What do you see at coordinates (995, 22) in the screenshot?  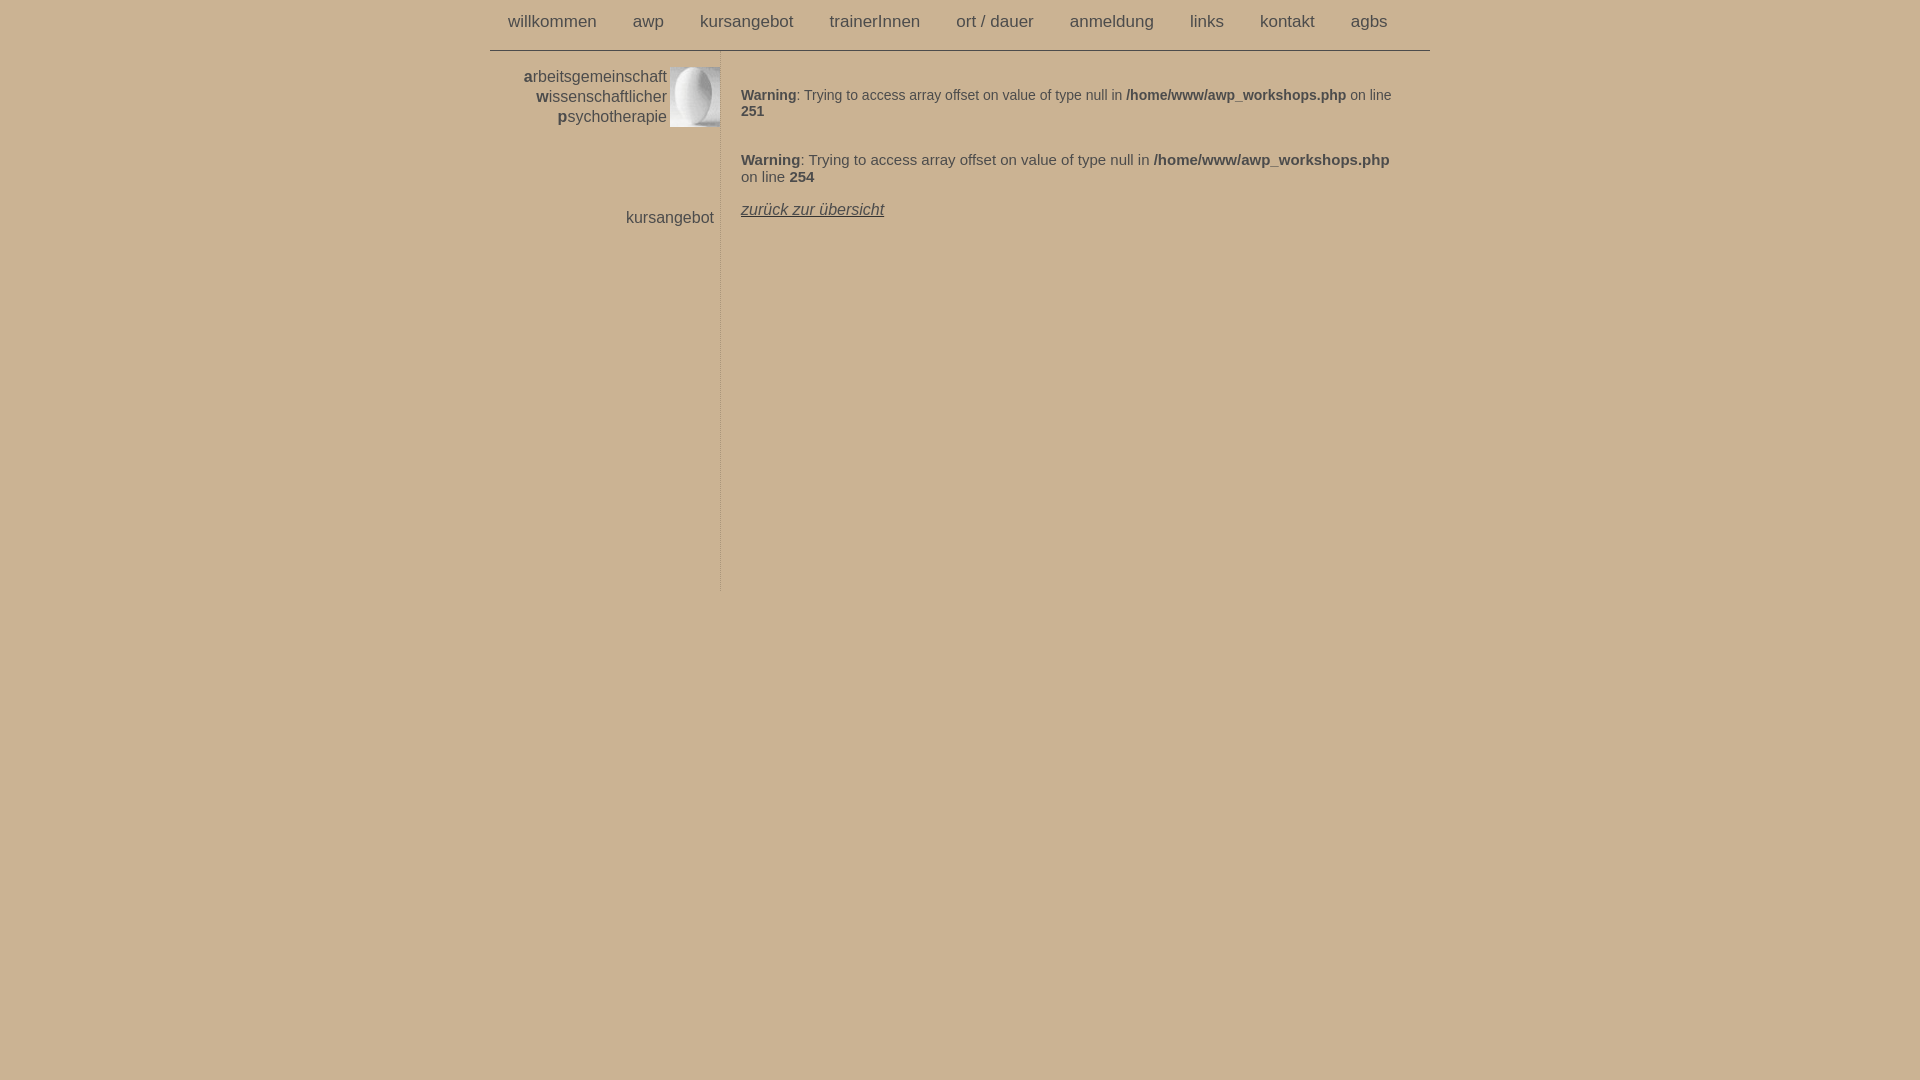 I see `ort / dauer` at bounding box center [995, 22].